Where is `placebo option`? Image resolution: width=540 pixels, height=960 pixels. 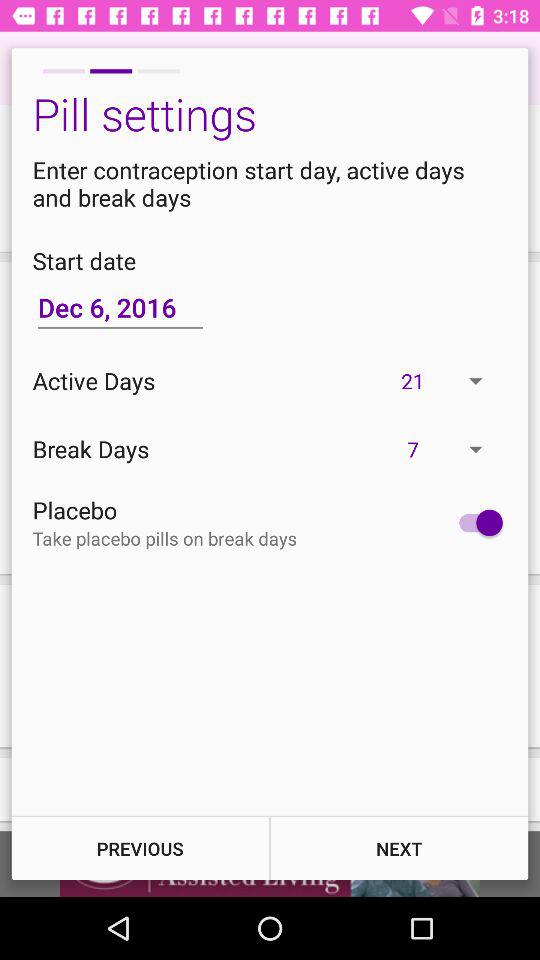 placebo option is located at coordinates (476, 522).